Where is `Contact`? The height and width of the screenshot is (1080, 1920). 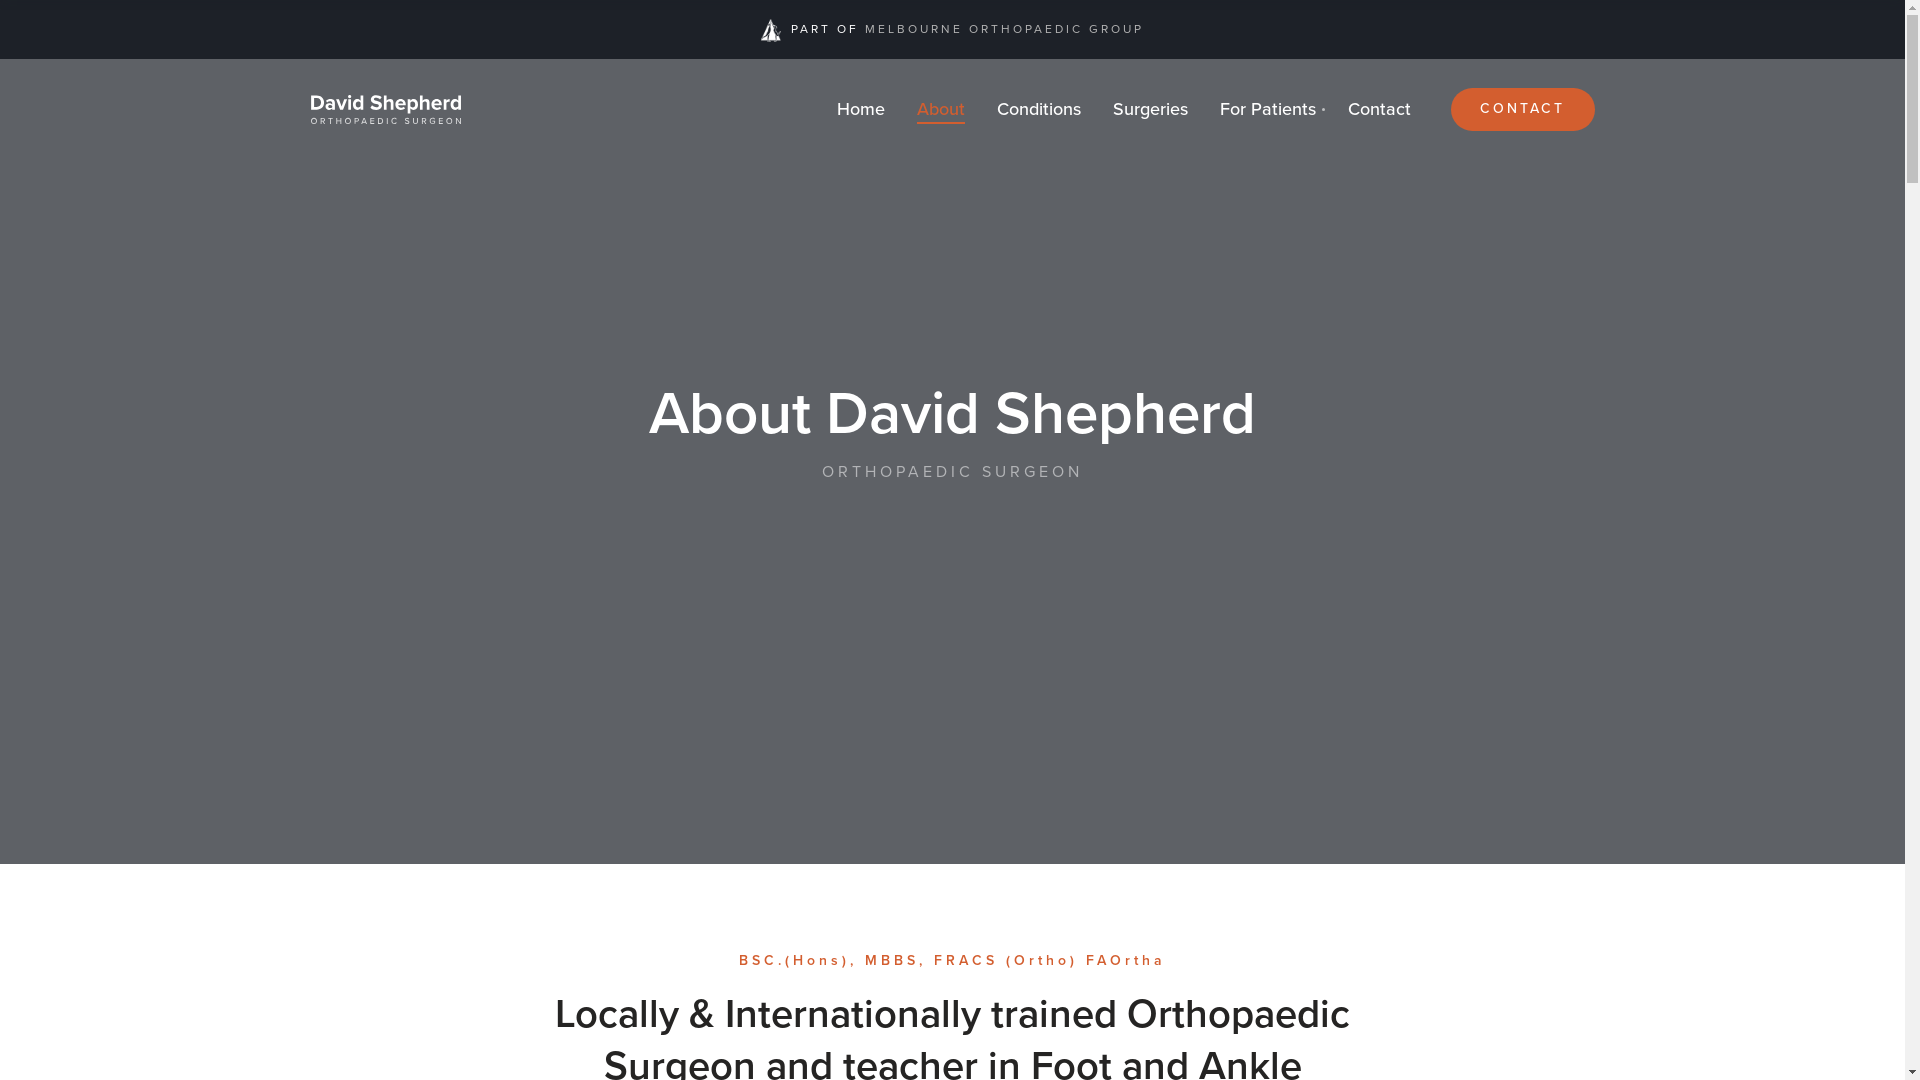
Contact is located at coordinates (1380, 110).